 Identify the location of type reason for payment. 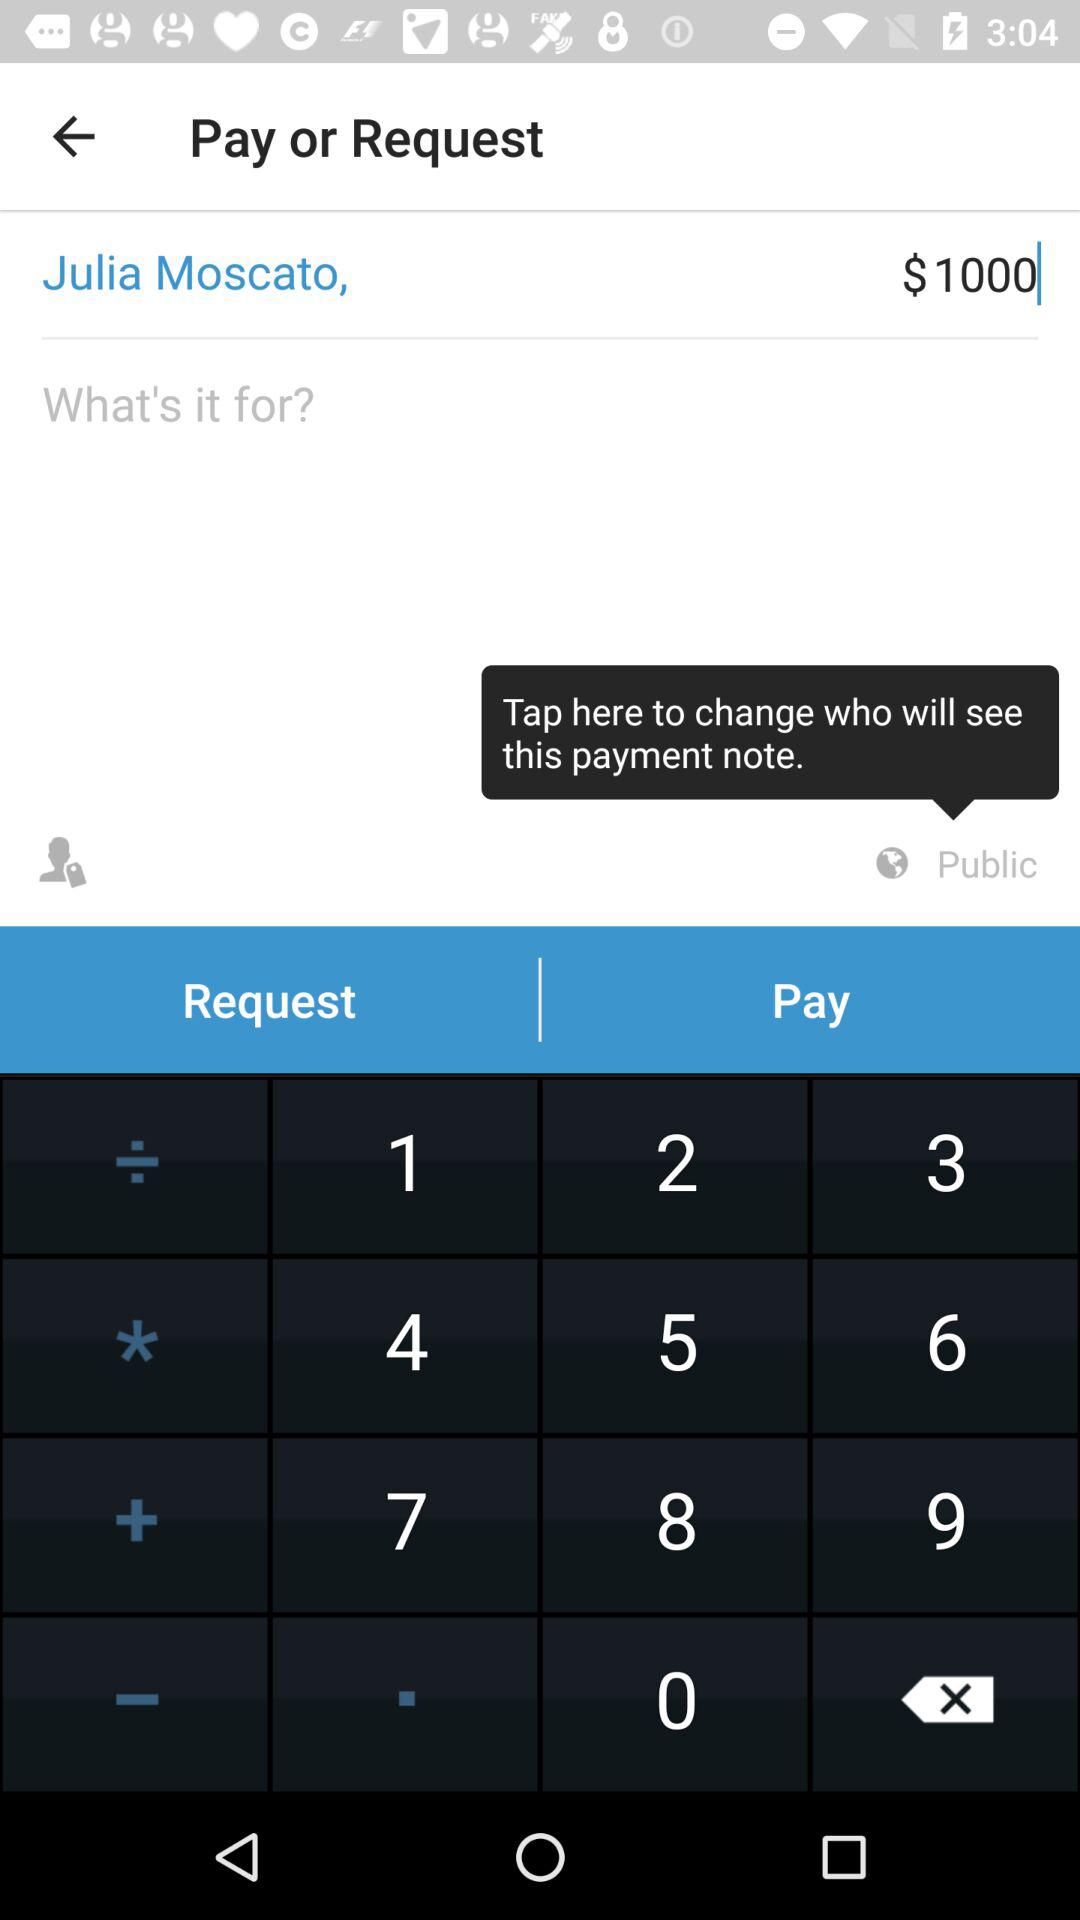
(540, 570).